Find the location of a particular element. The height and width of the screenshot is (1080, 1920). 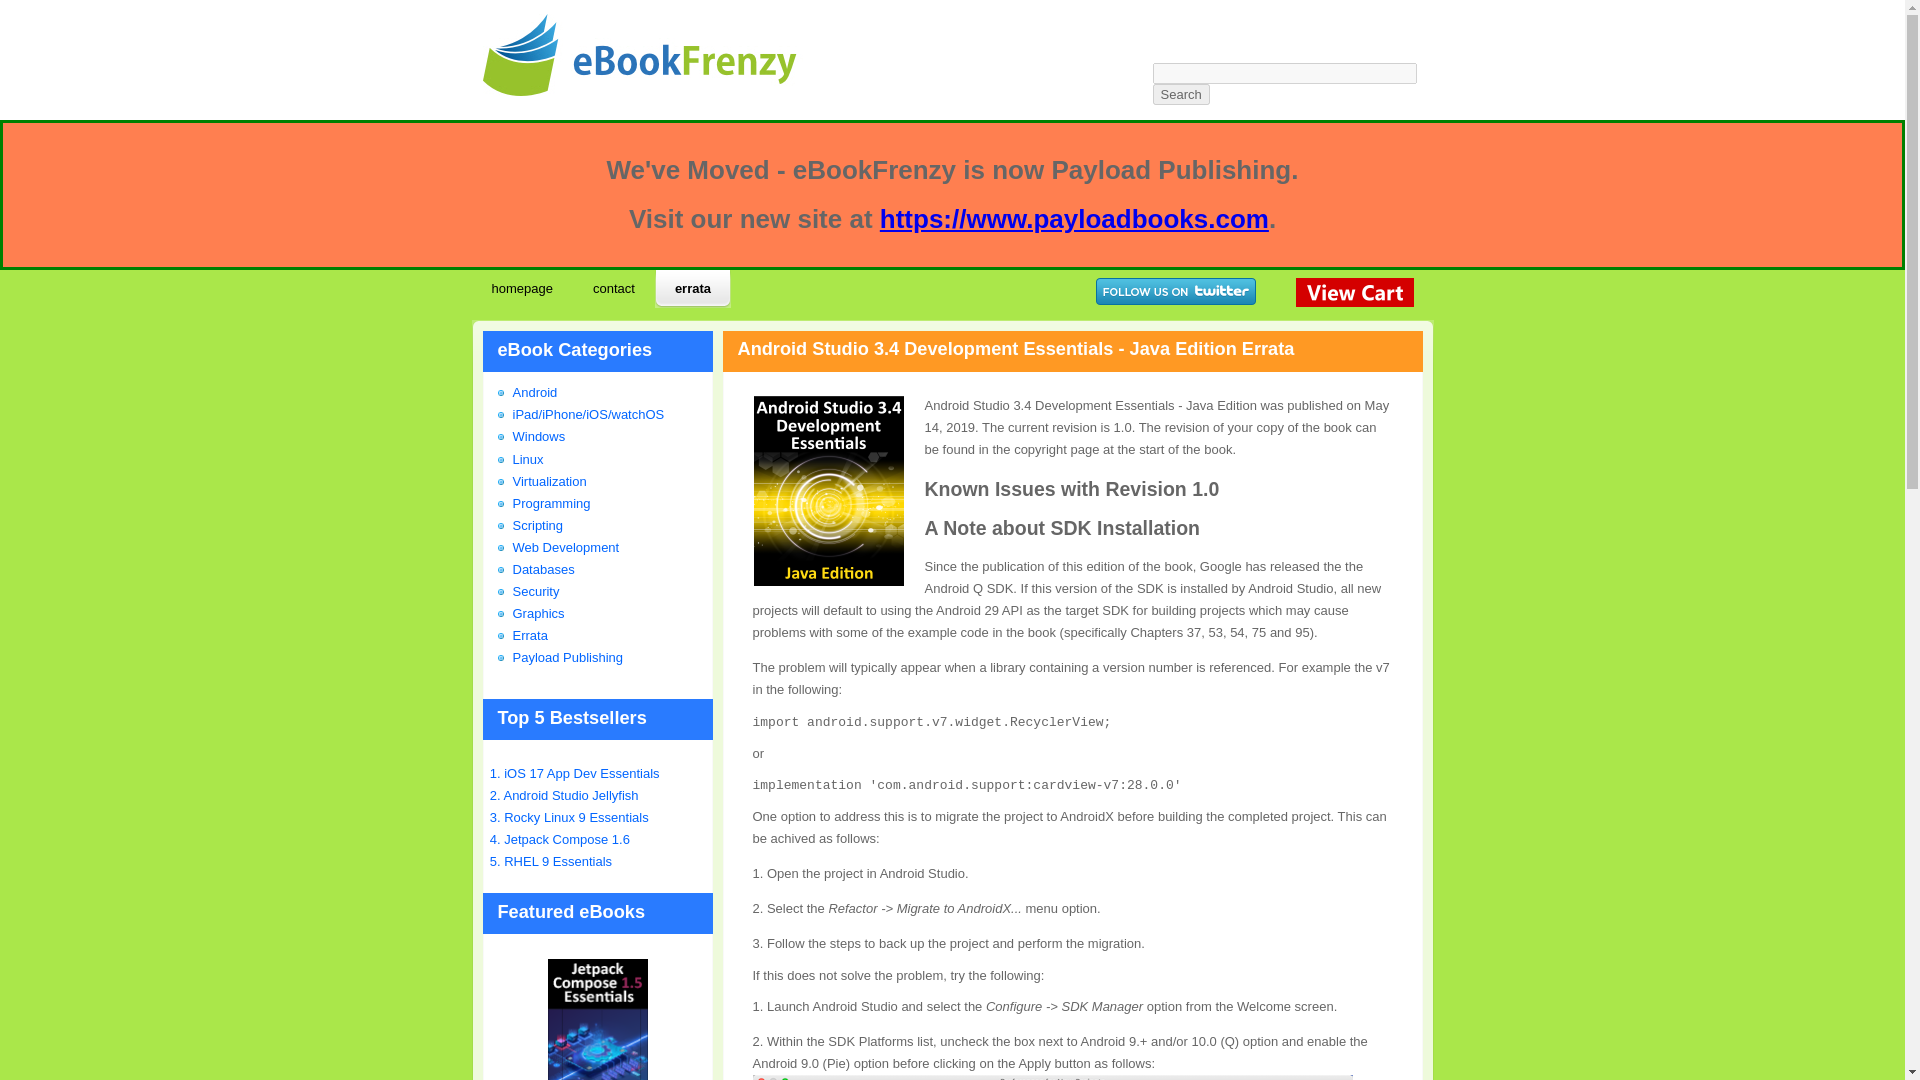

Search is located at coordinates (1180, 94).